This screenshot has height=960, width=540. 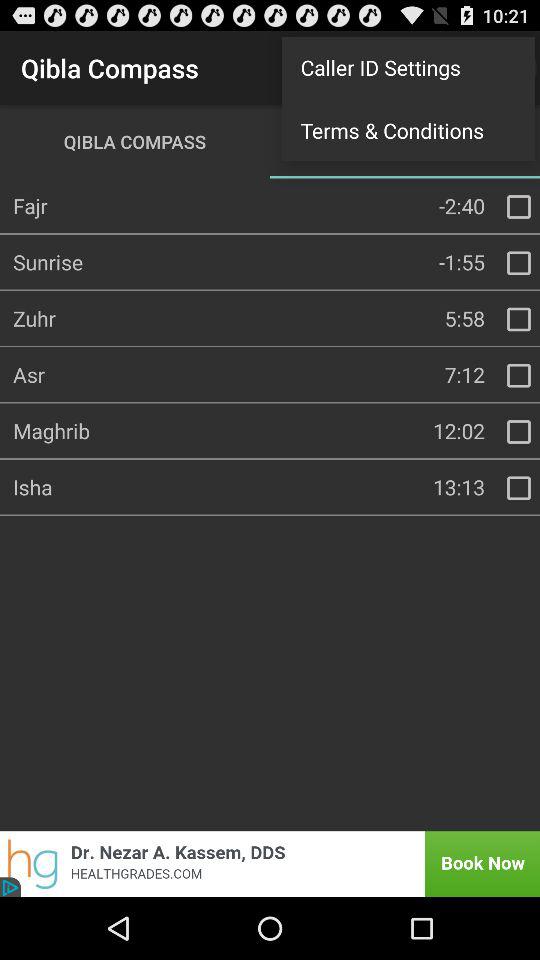 What do you see at coordinates (519, 488) in the screenshot?
I see `select check box` at bounding box center [519, 488].